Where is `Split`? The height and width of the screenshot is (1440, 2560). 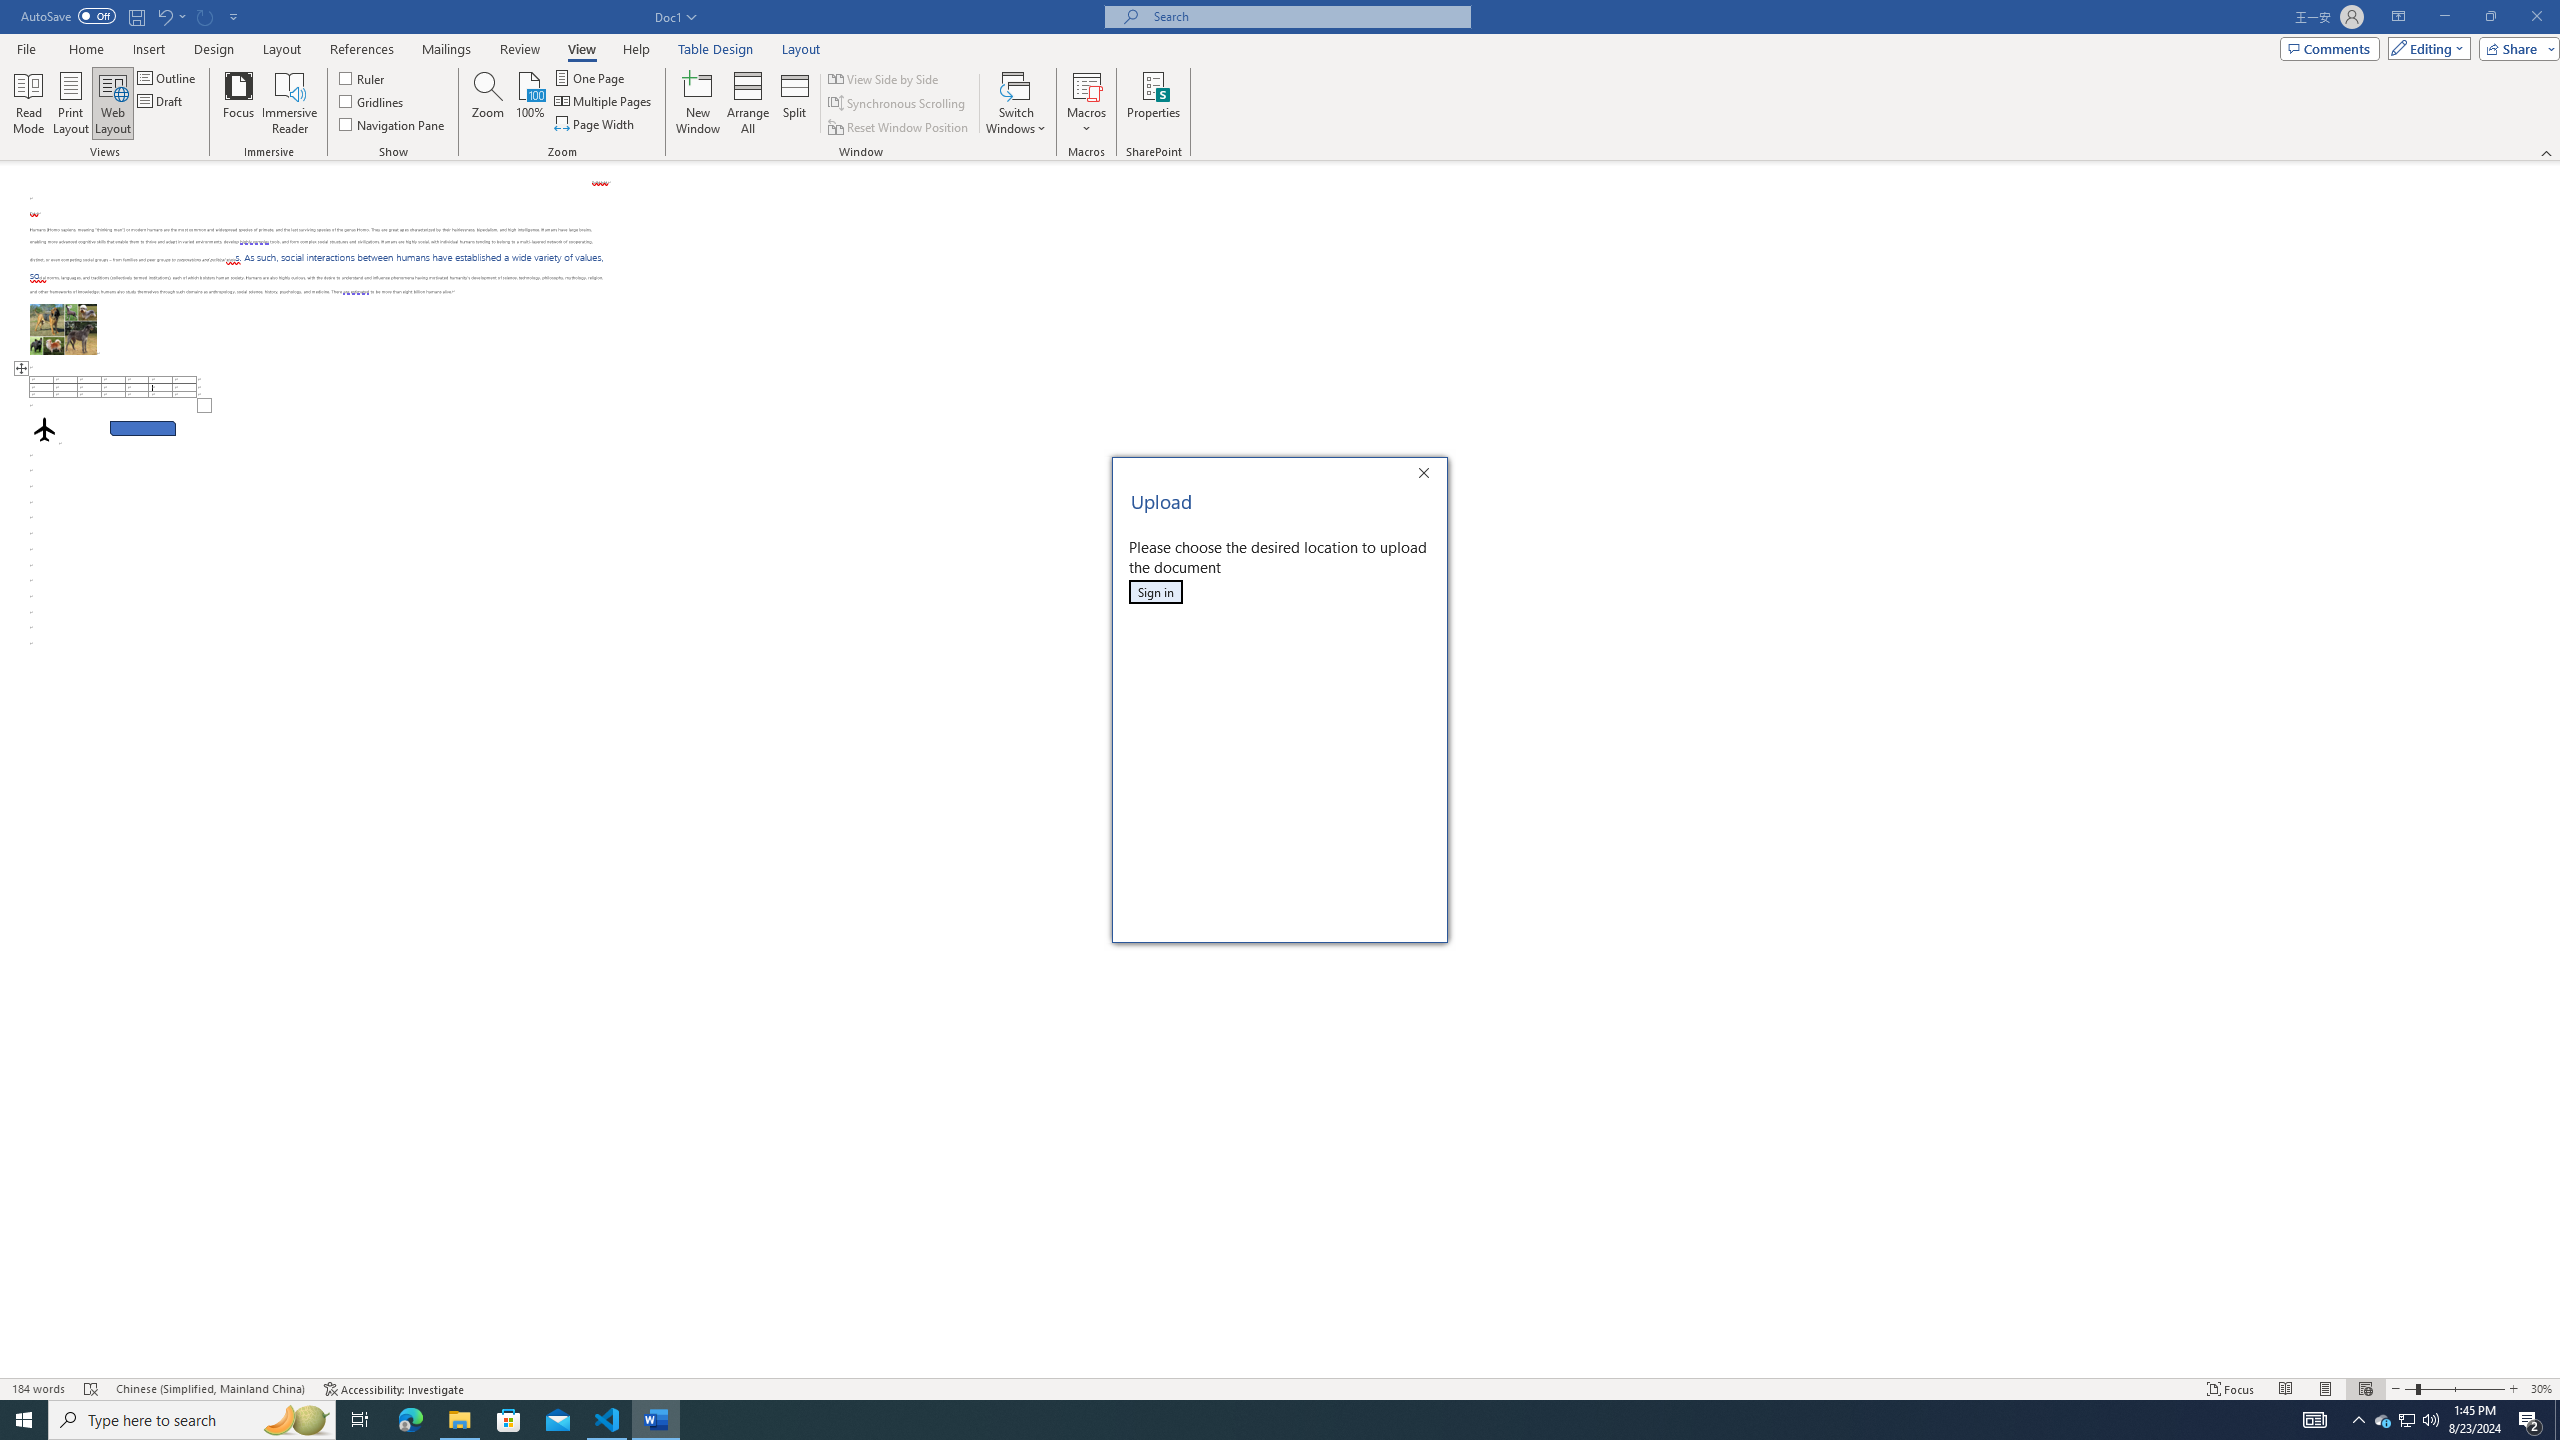
Split is located at coordinates (794, 103).